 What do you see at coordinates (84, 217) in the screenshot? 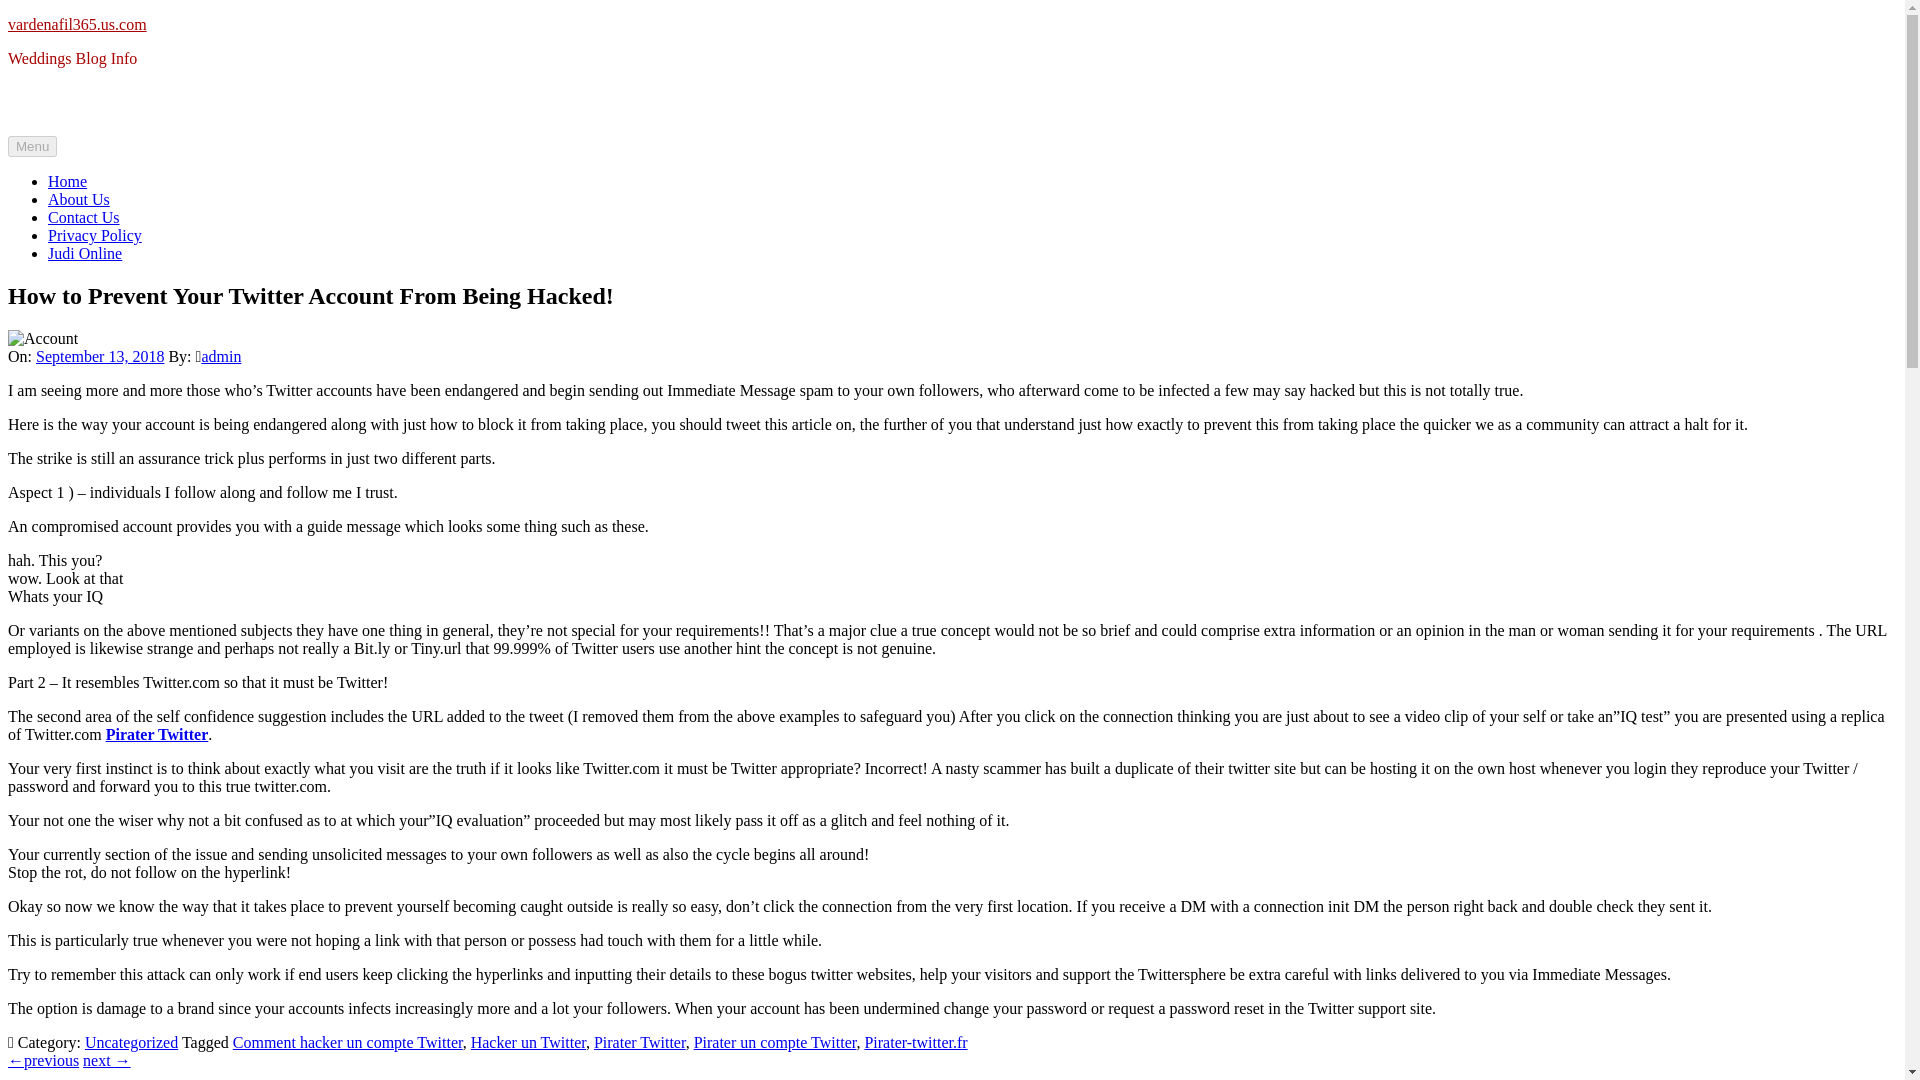
I see `Contact Us` at bounding box center [84, 217].